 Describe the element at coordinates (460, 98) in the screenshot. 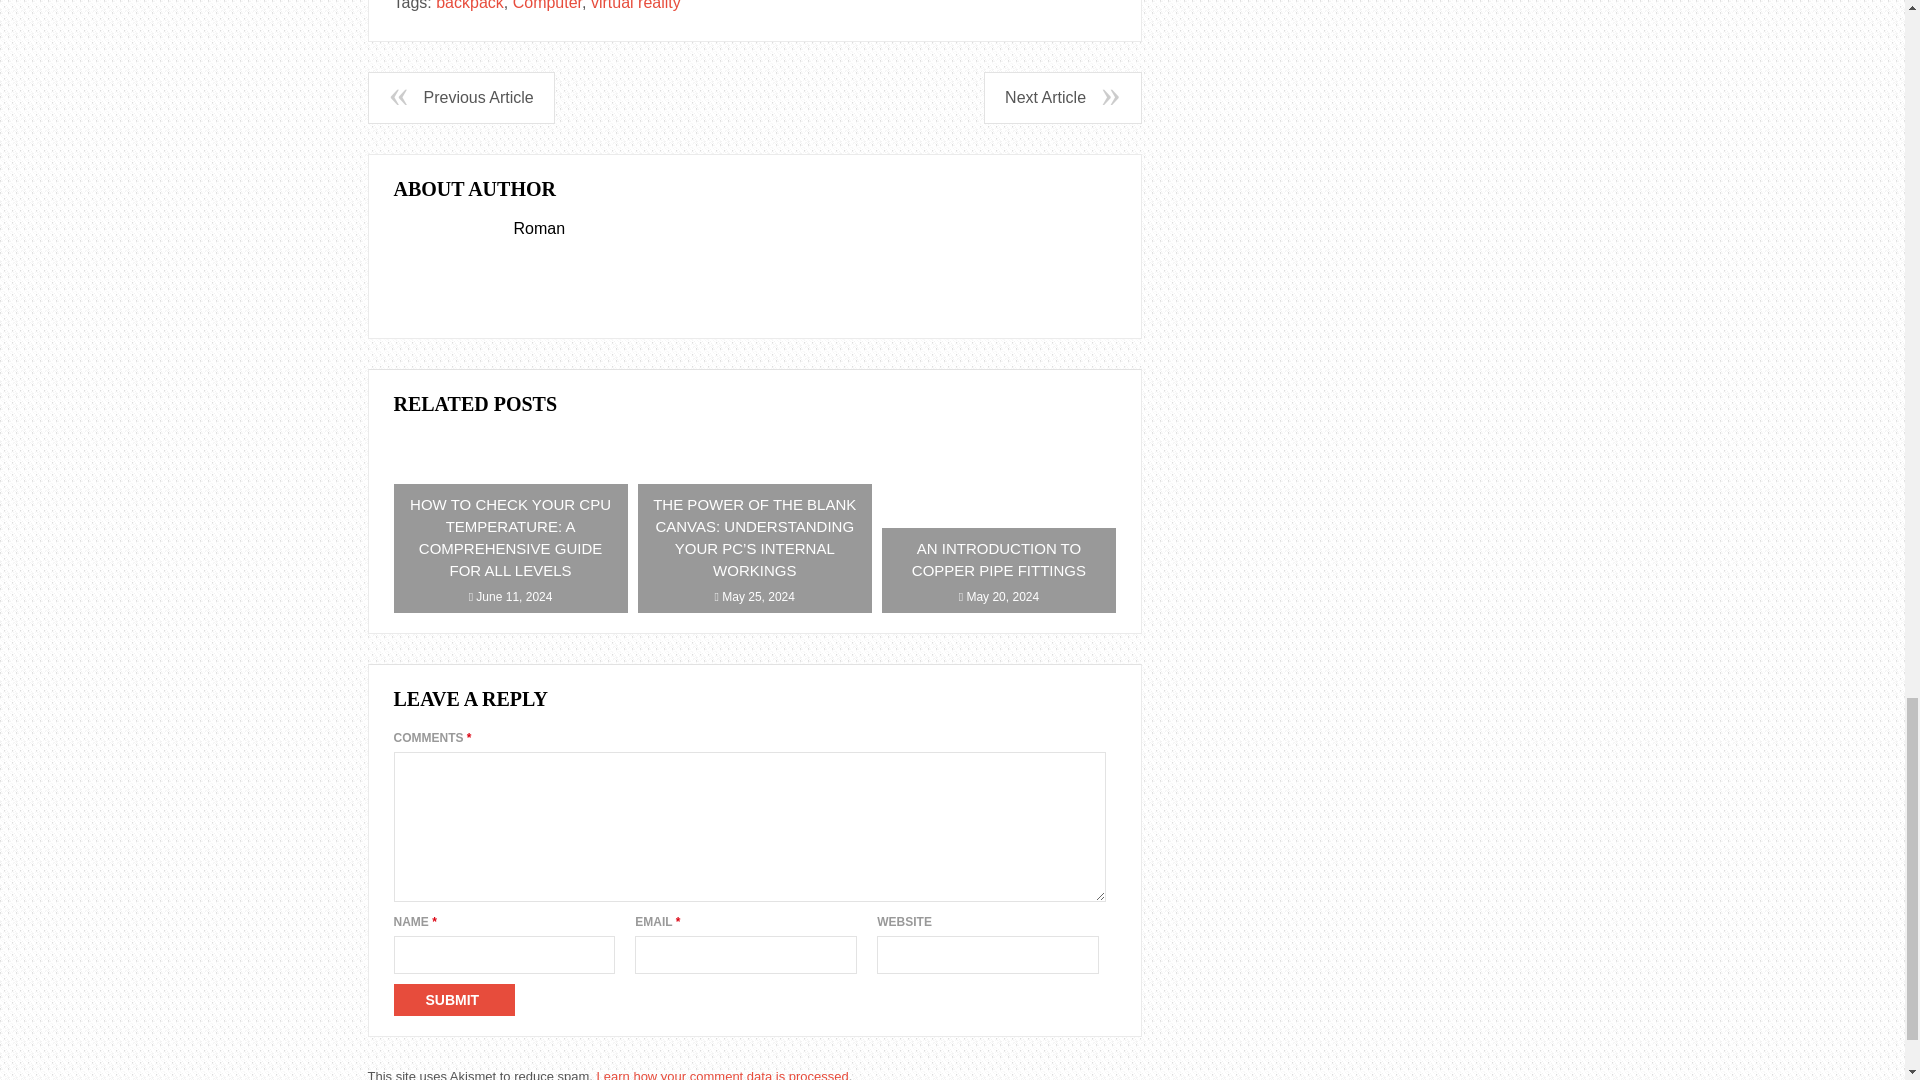

I see `Previous Article` at that location.